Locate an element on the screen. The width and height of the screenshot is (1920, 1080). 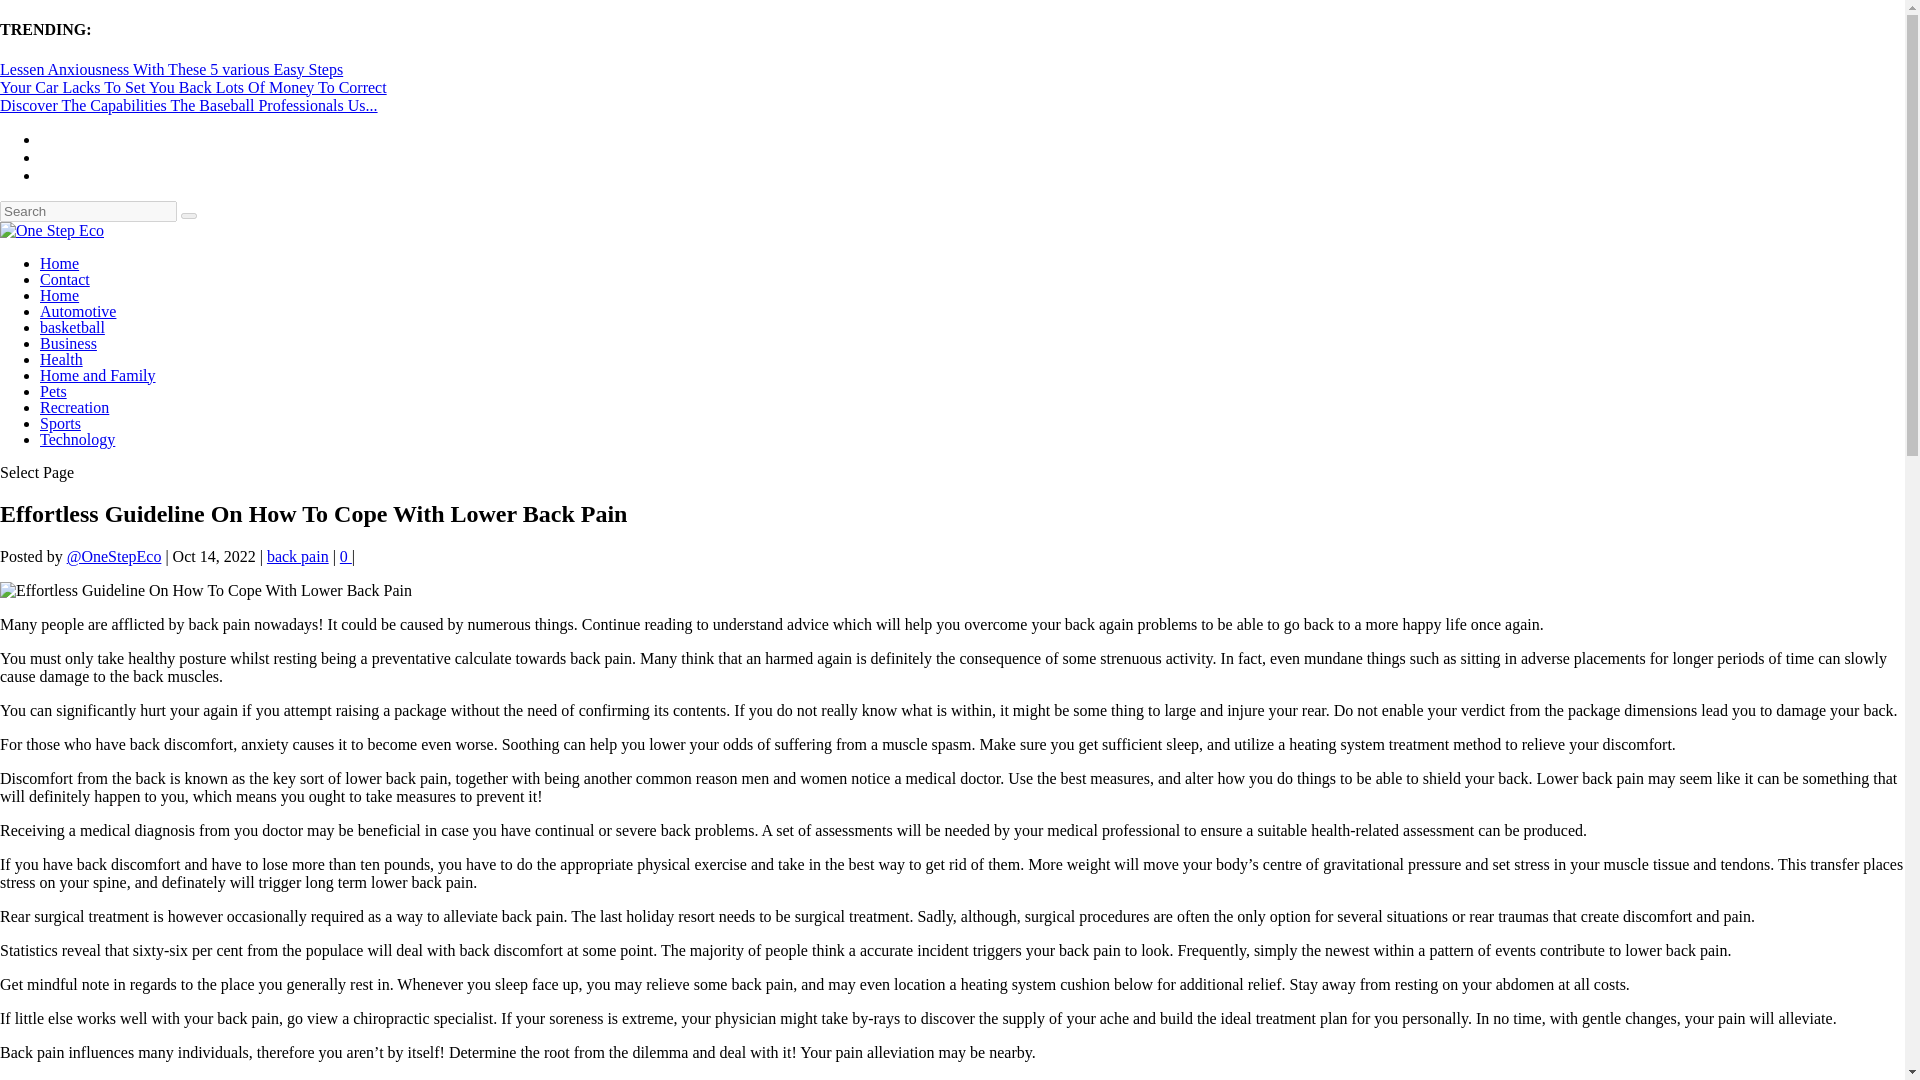
Discover The Capabilities The Baseball Professionals Us... is located at coordinates (189, 106).